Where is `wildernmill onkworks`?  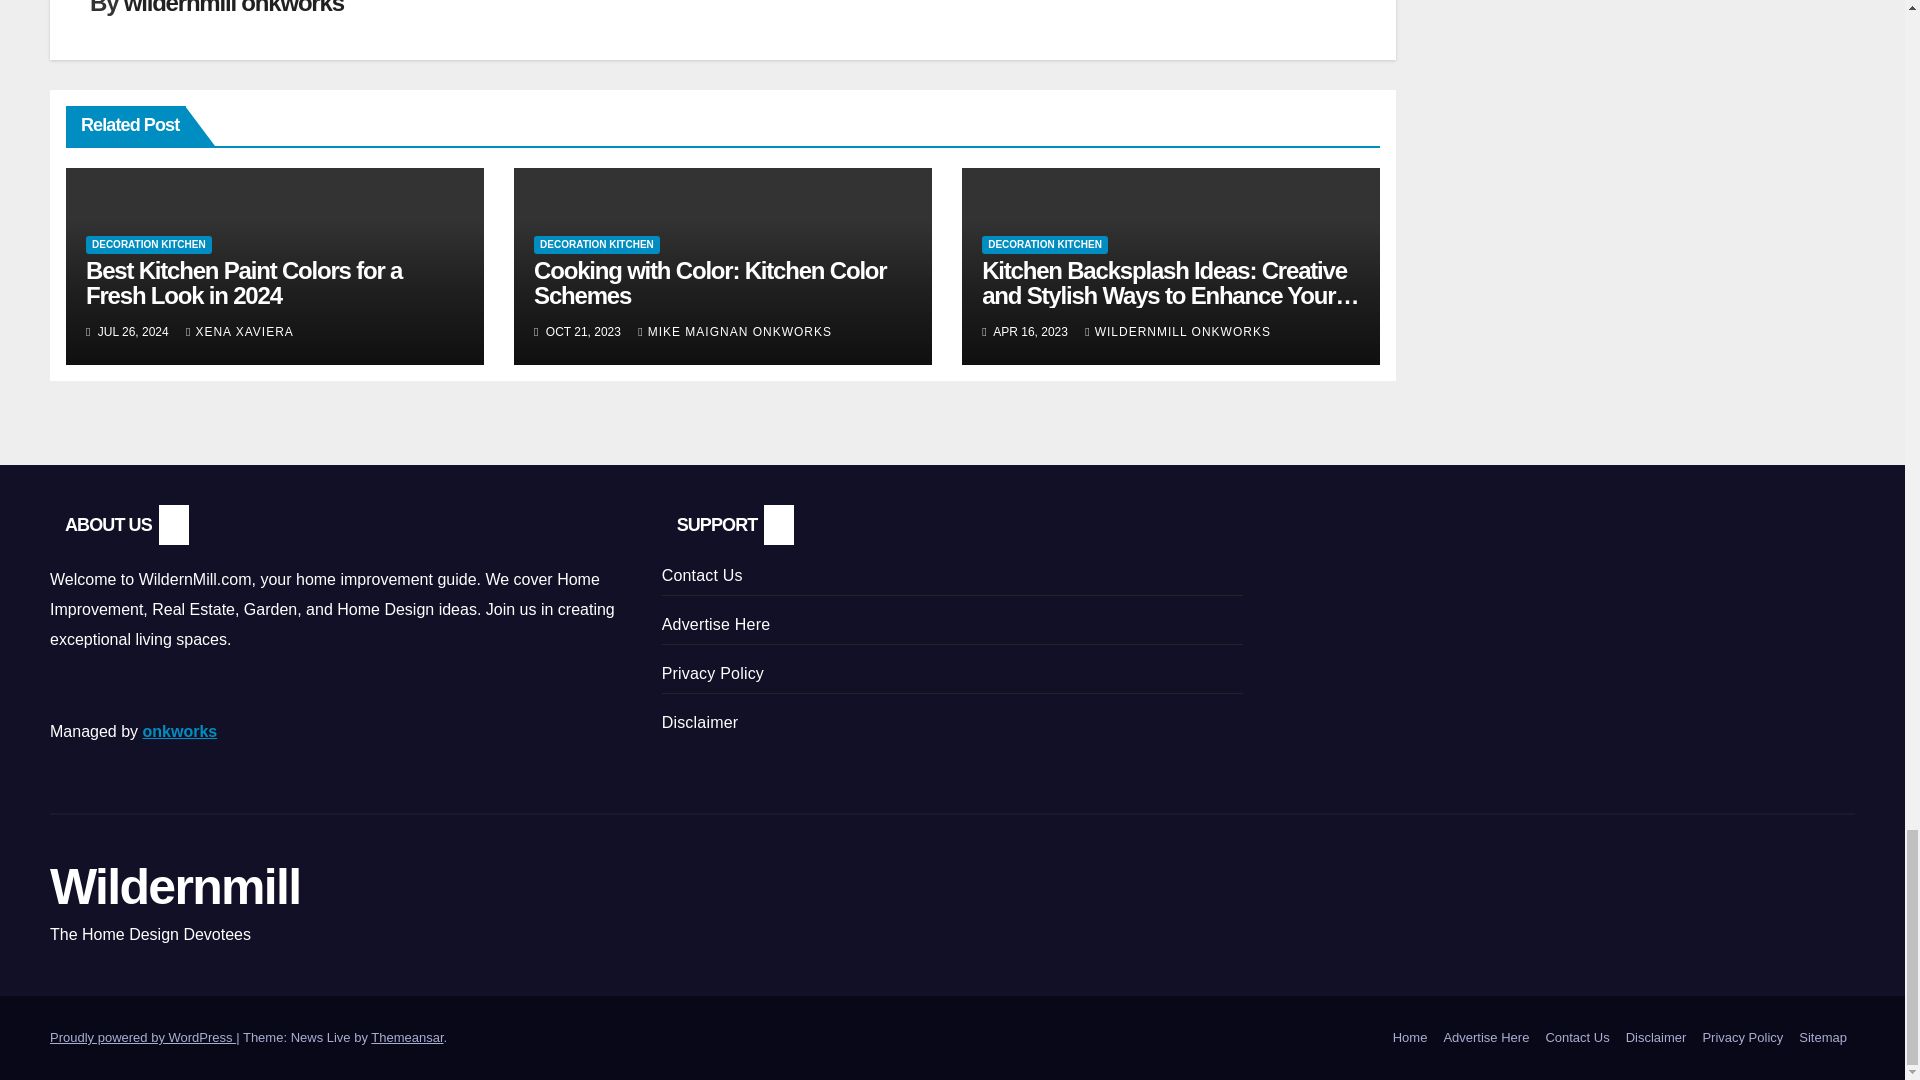
wildernmill onkworks is located at coordinates (234, 8).